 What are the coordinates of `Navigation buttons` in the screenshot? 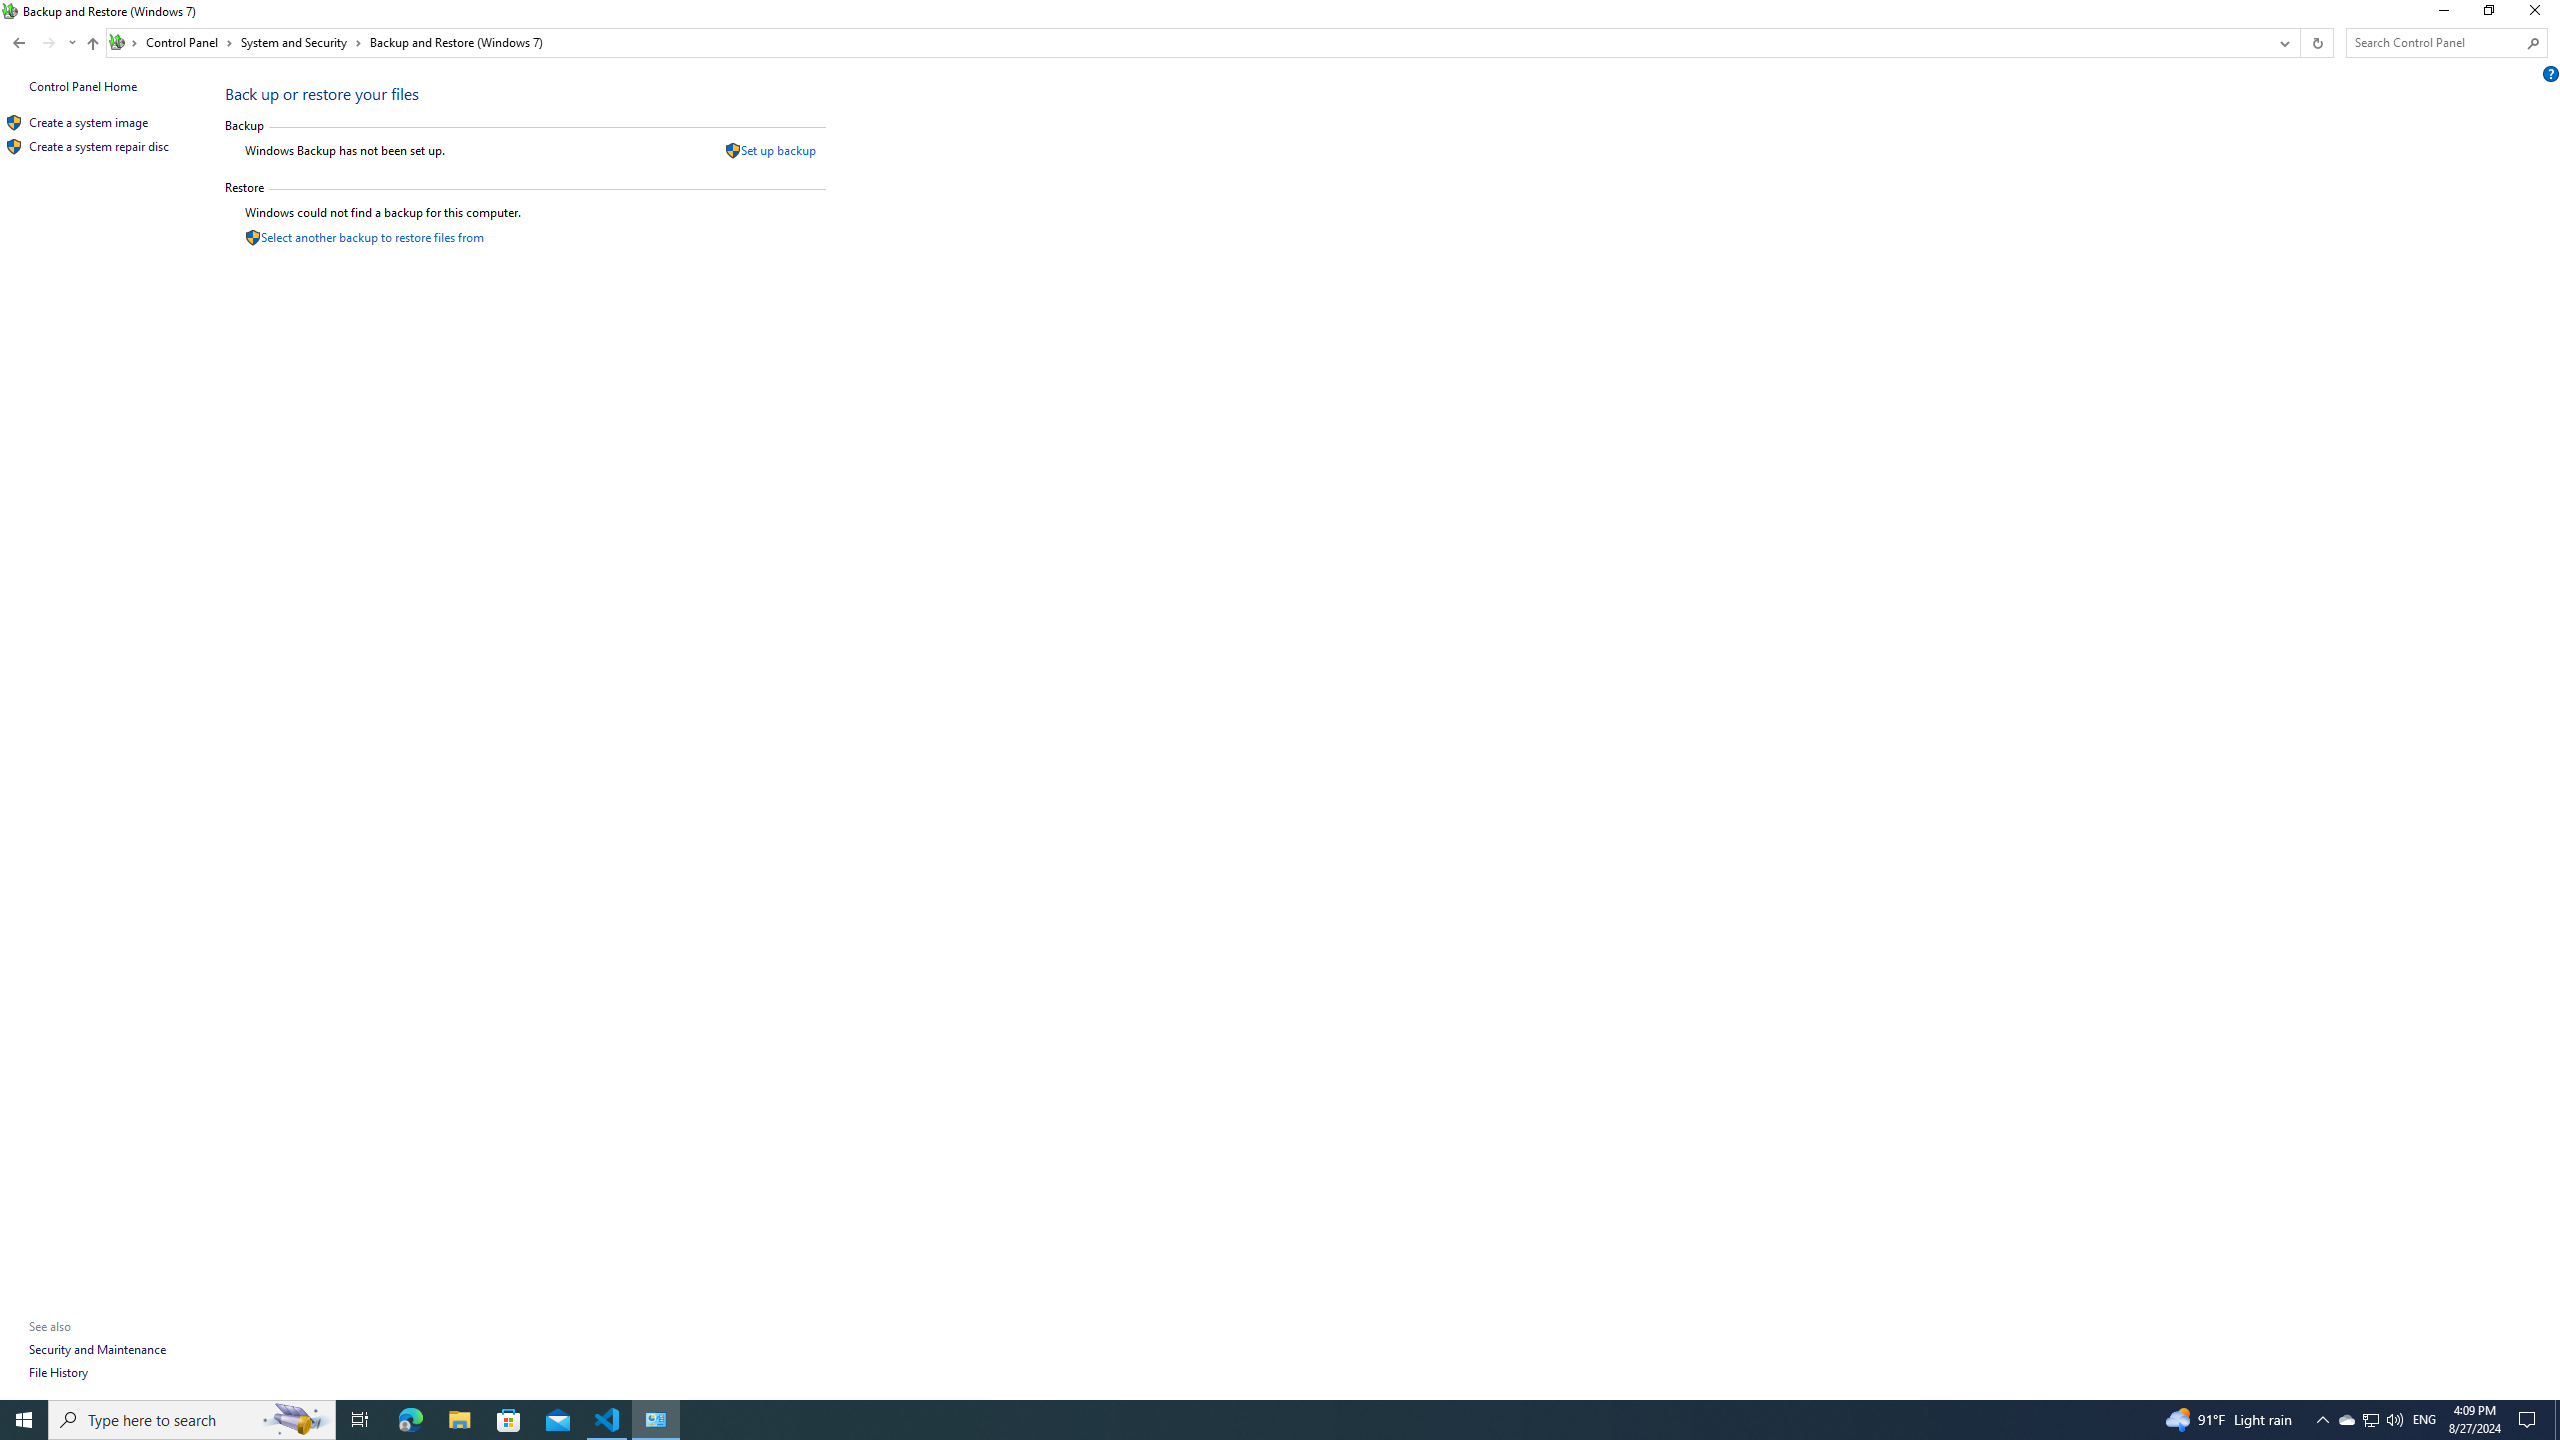 It's located at (43, 42).